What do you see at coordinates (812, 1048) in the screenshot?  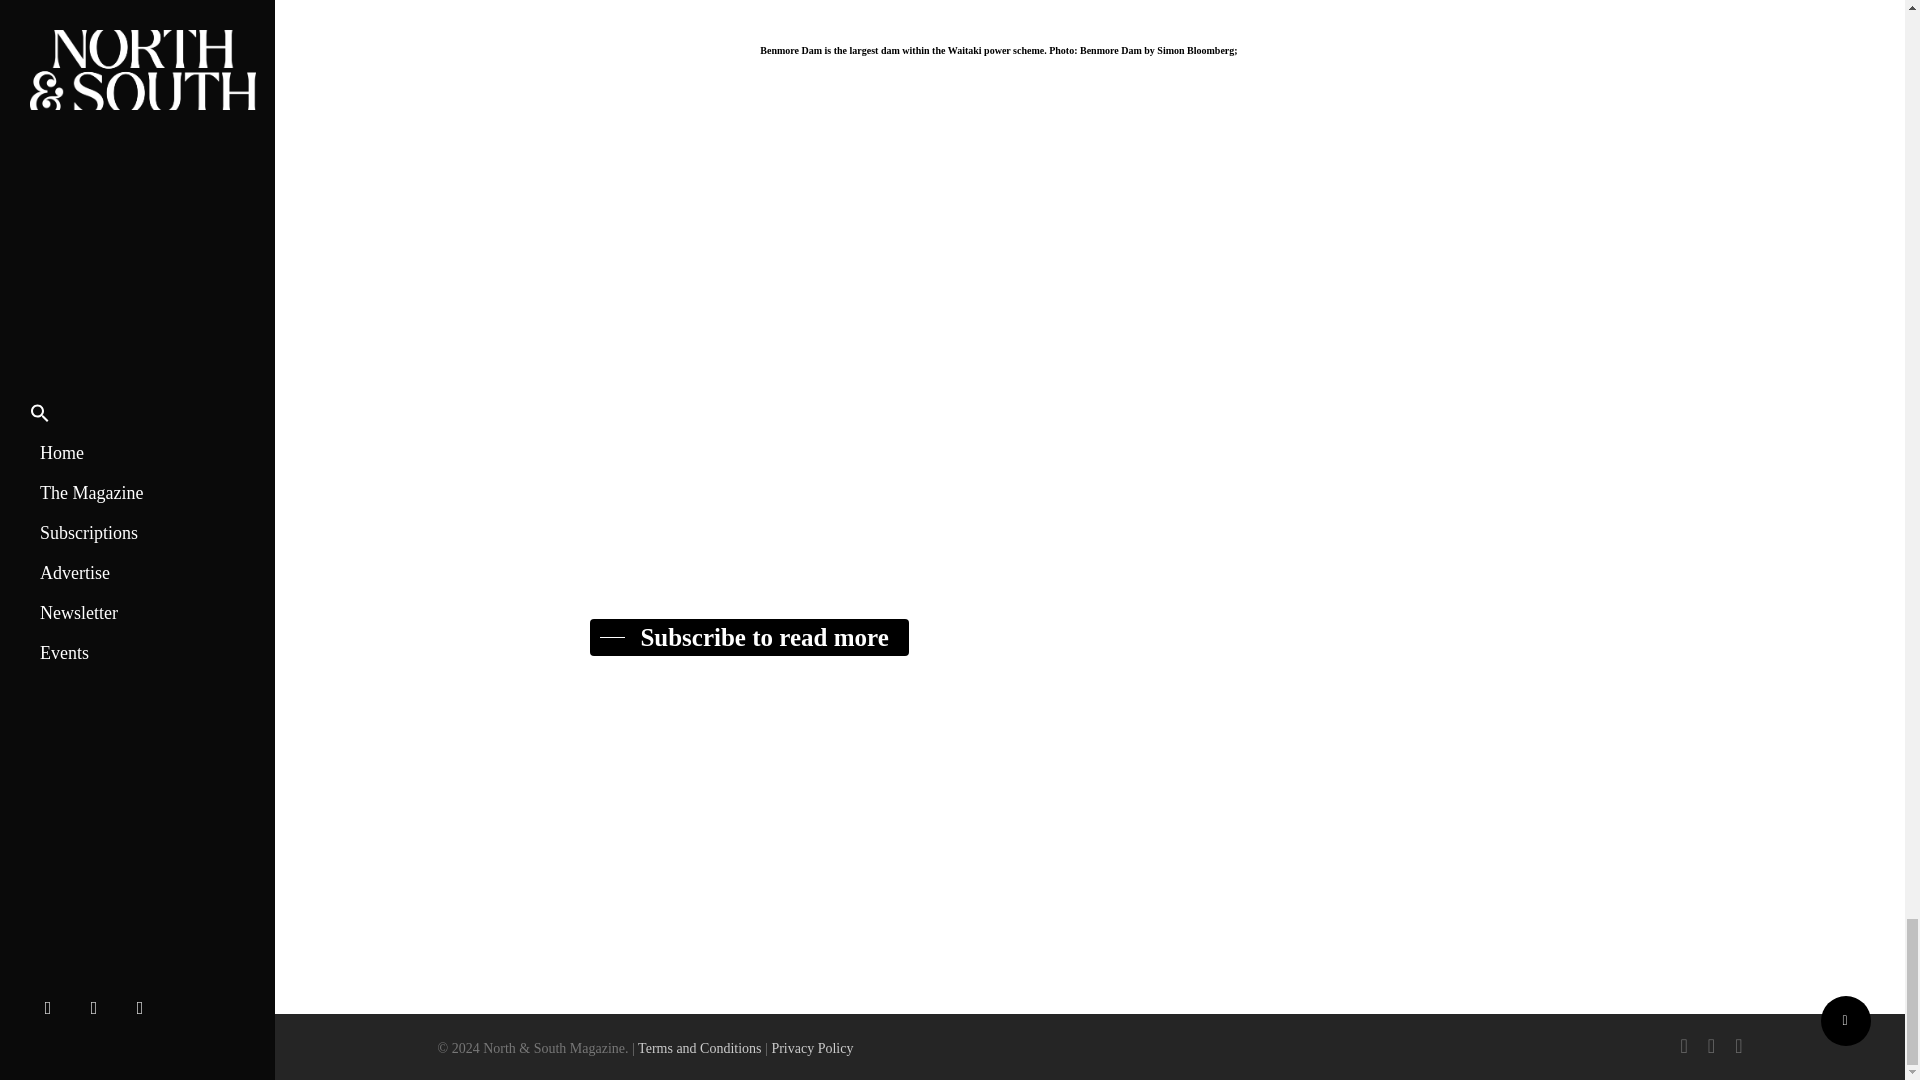 I see `Privacy Policy` at bounding box center [812, 1048].